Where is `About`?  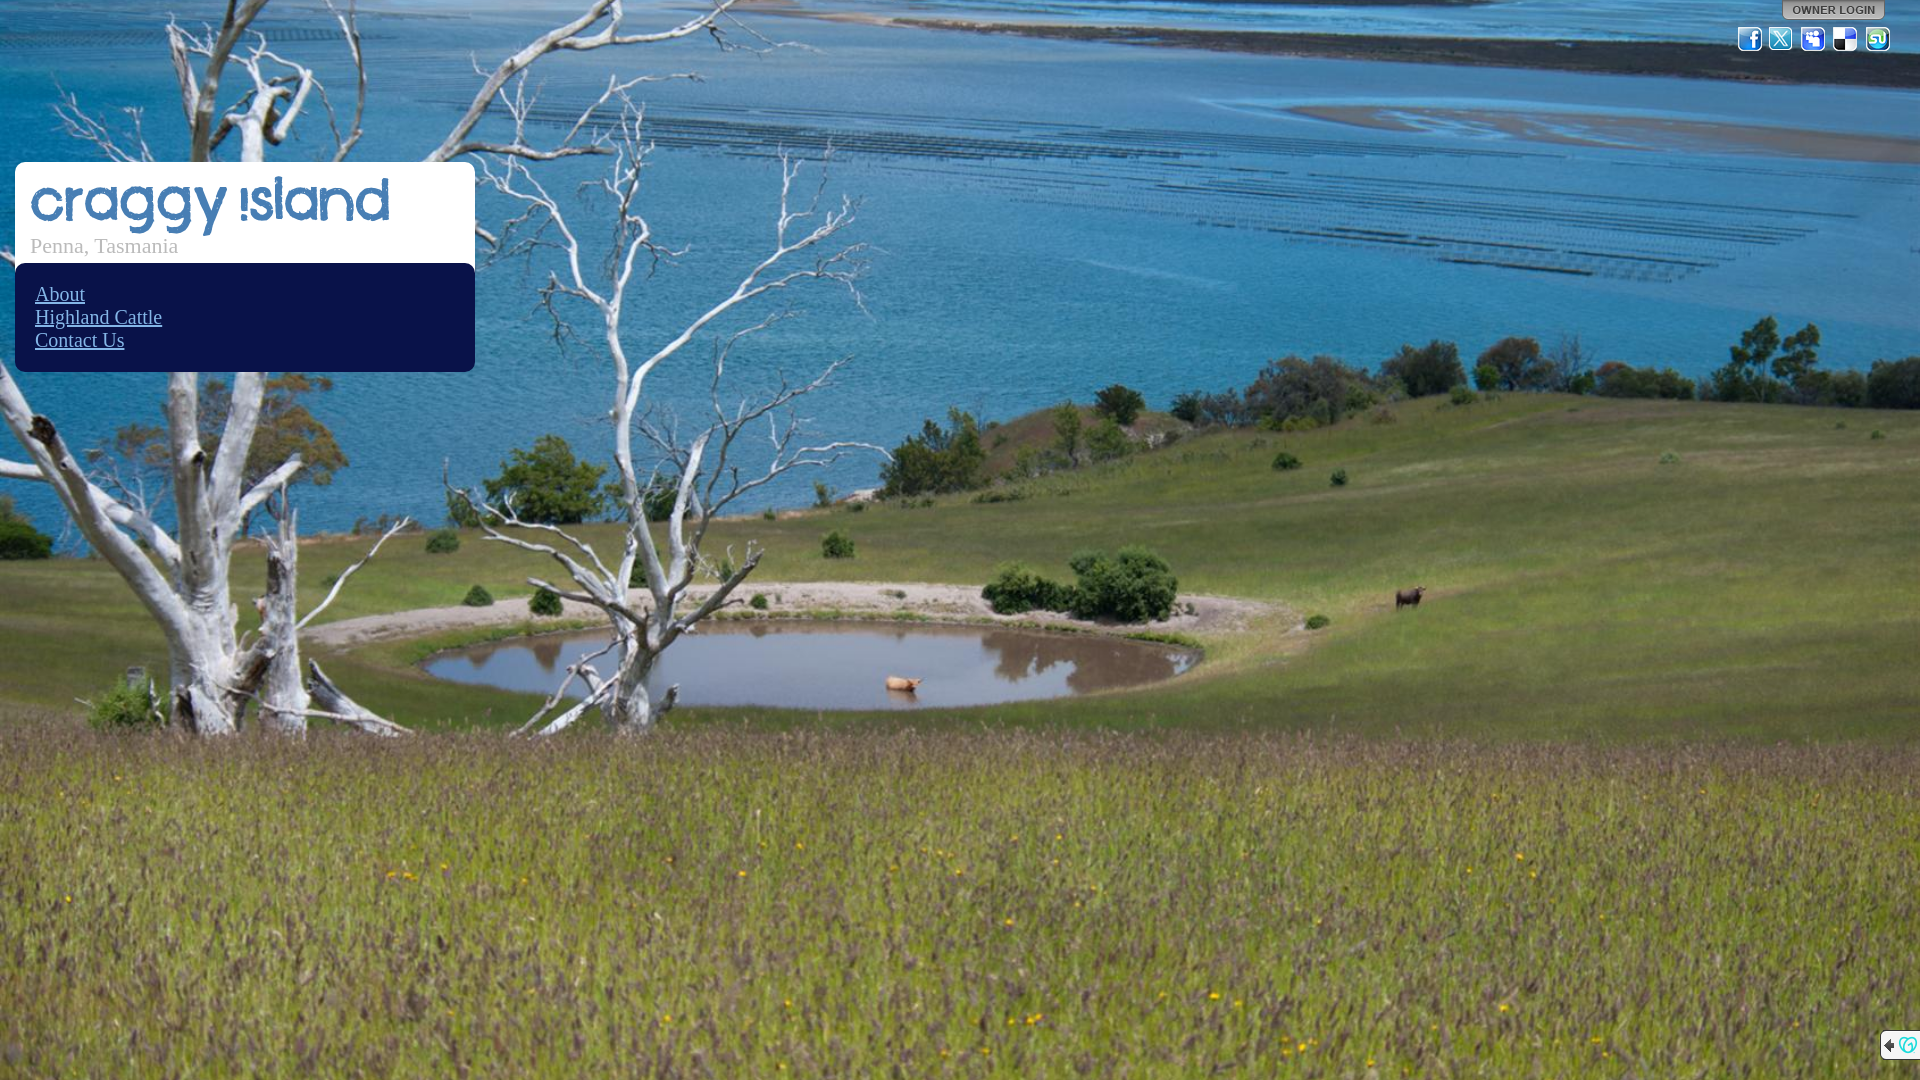 About is located at coordinates (60, 294).